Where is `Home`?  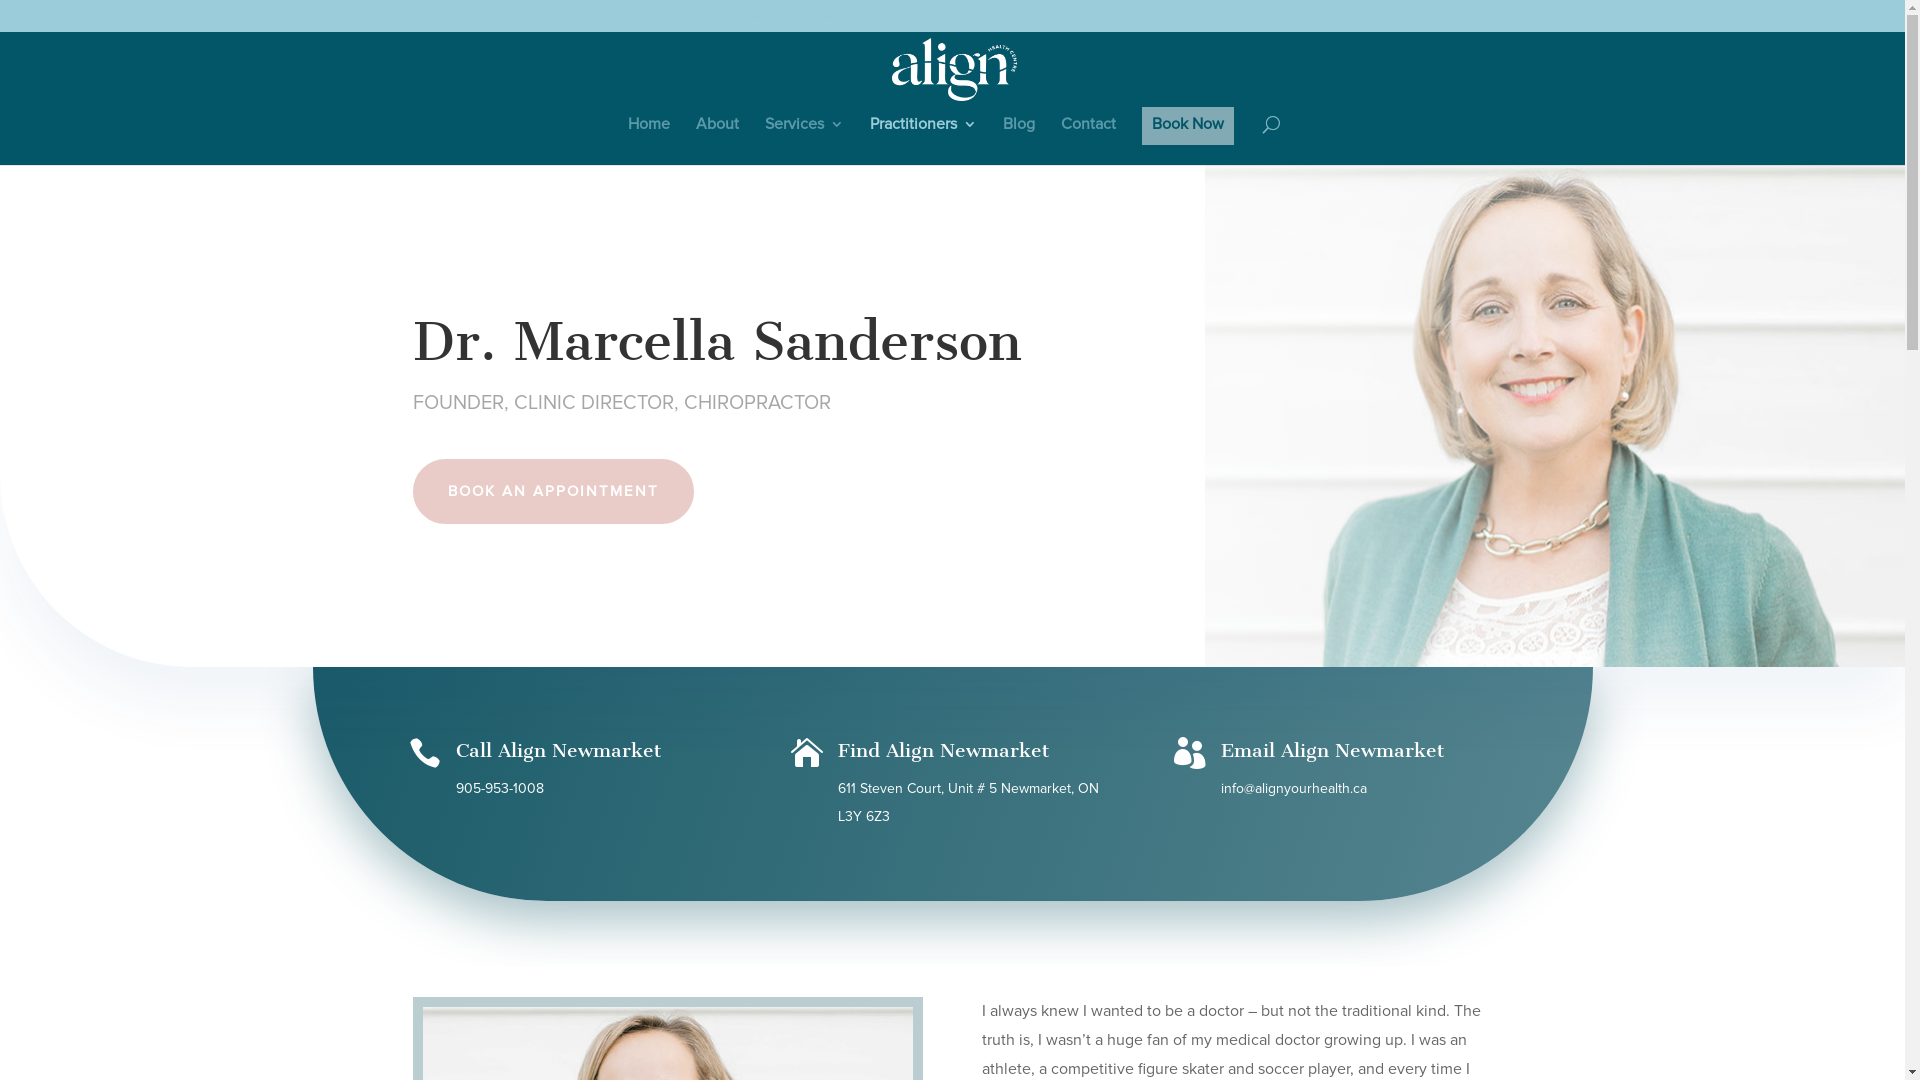 Home is located at coordinates (649, 131).